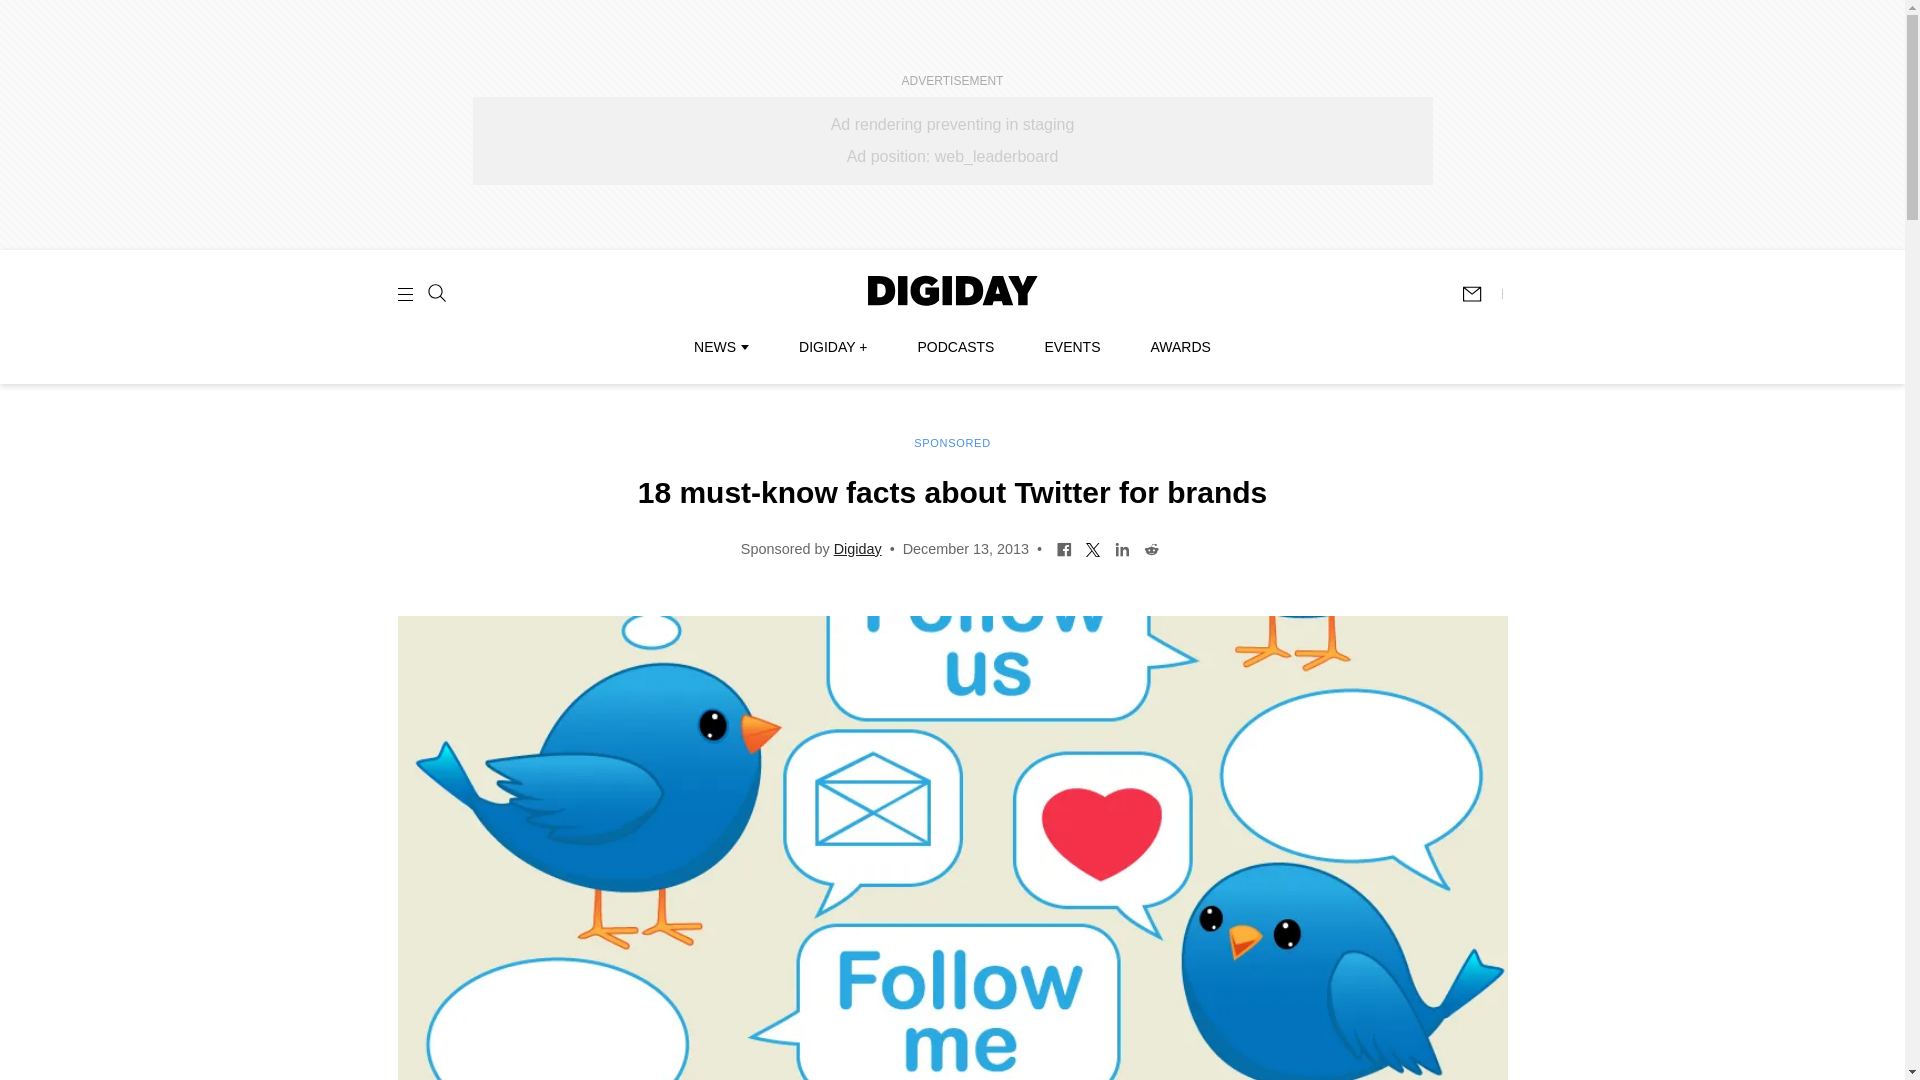  I want to click on Share on Reddit, so click(1150, 548).